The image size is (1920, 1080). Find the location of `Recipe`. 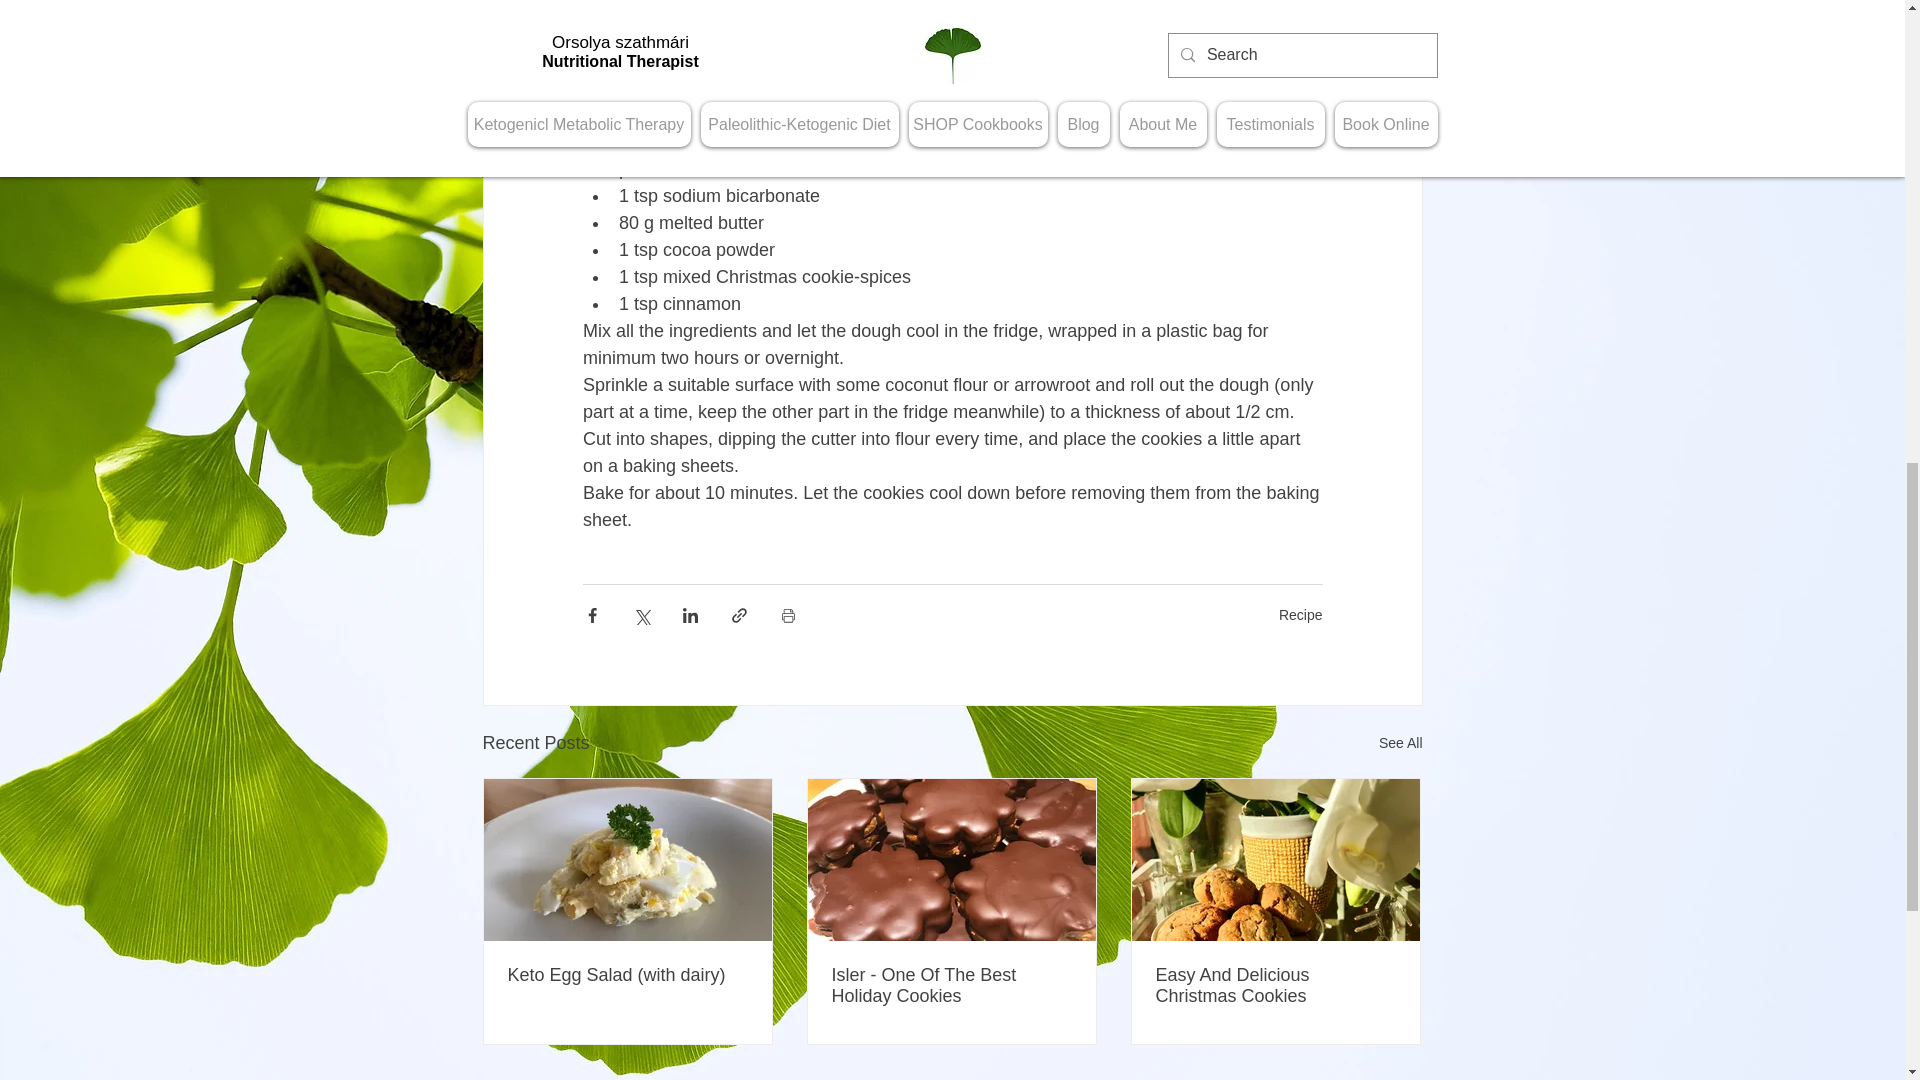

Recipe is located at coordinates (1300, 614).